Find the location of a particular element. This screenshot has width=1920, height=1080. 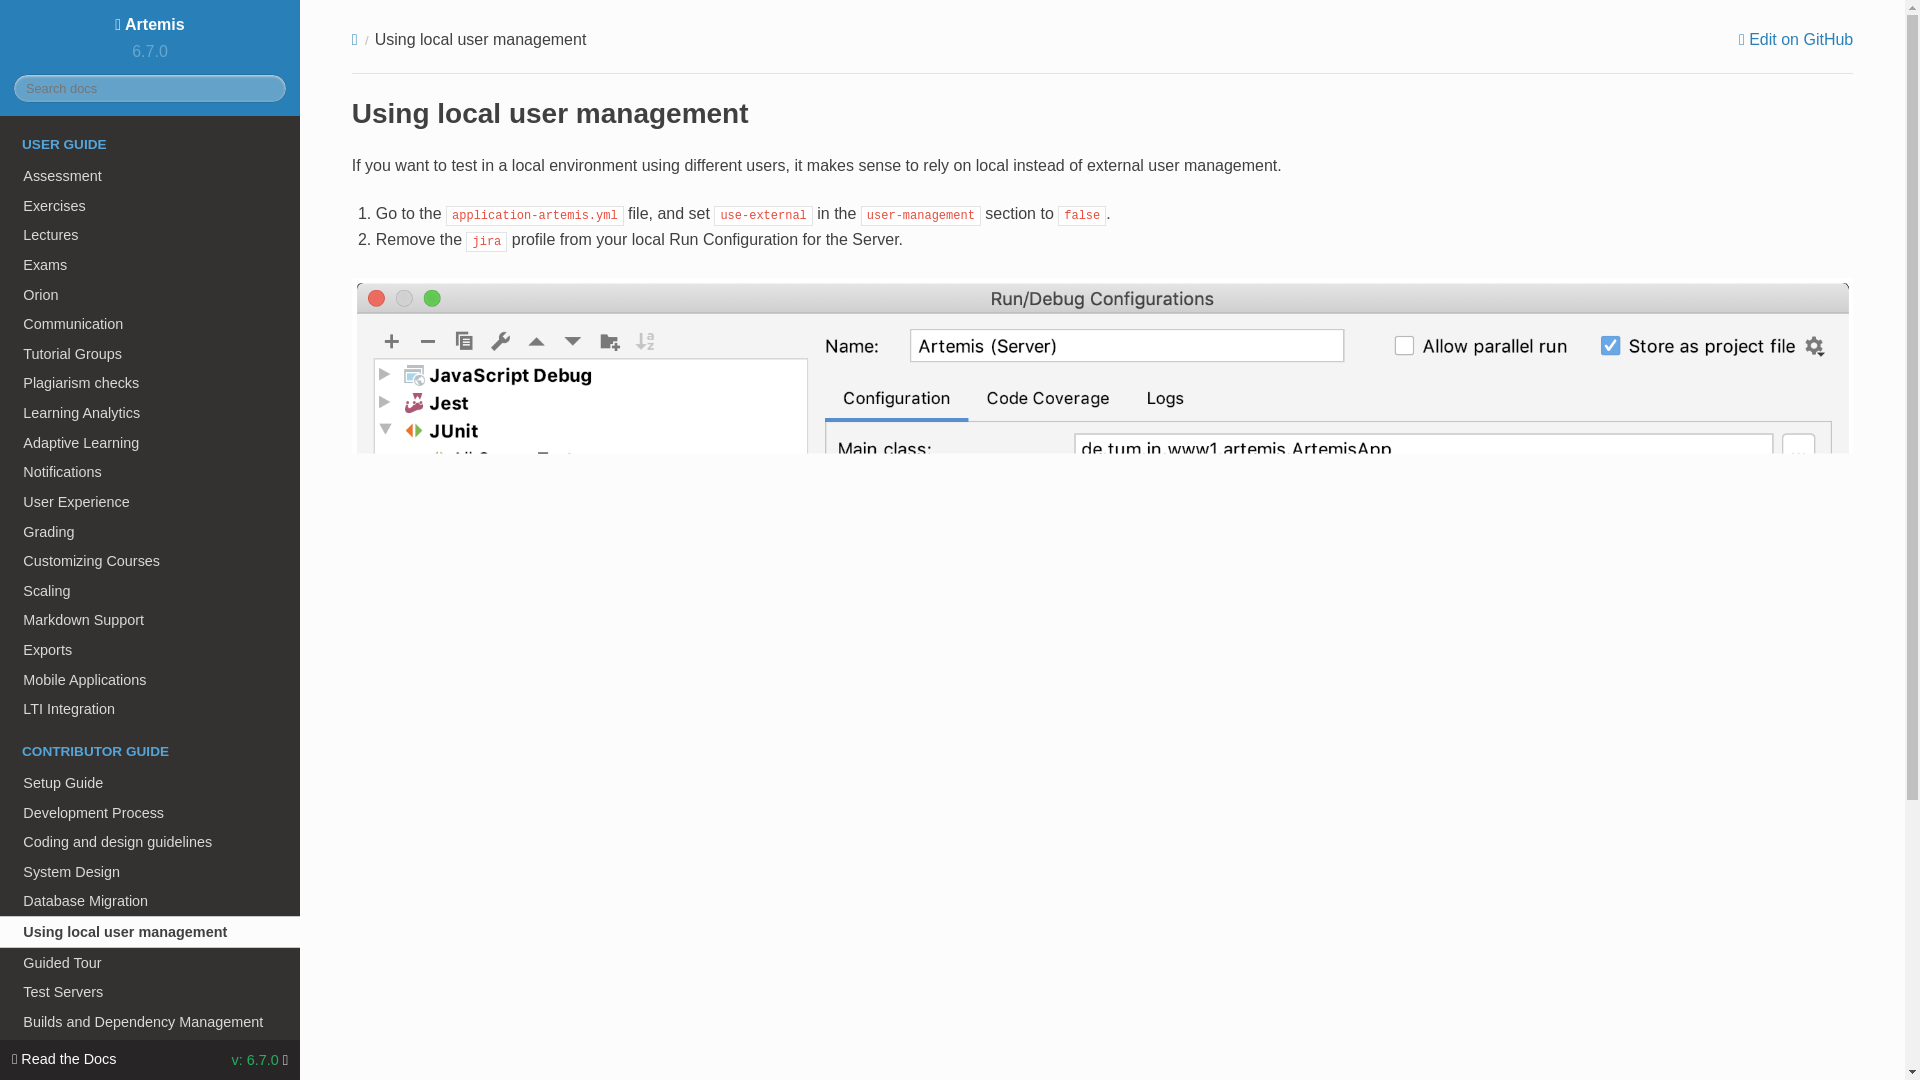

Assessment is located at coordinates (150, 176).